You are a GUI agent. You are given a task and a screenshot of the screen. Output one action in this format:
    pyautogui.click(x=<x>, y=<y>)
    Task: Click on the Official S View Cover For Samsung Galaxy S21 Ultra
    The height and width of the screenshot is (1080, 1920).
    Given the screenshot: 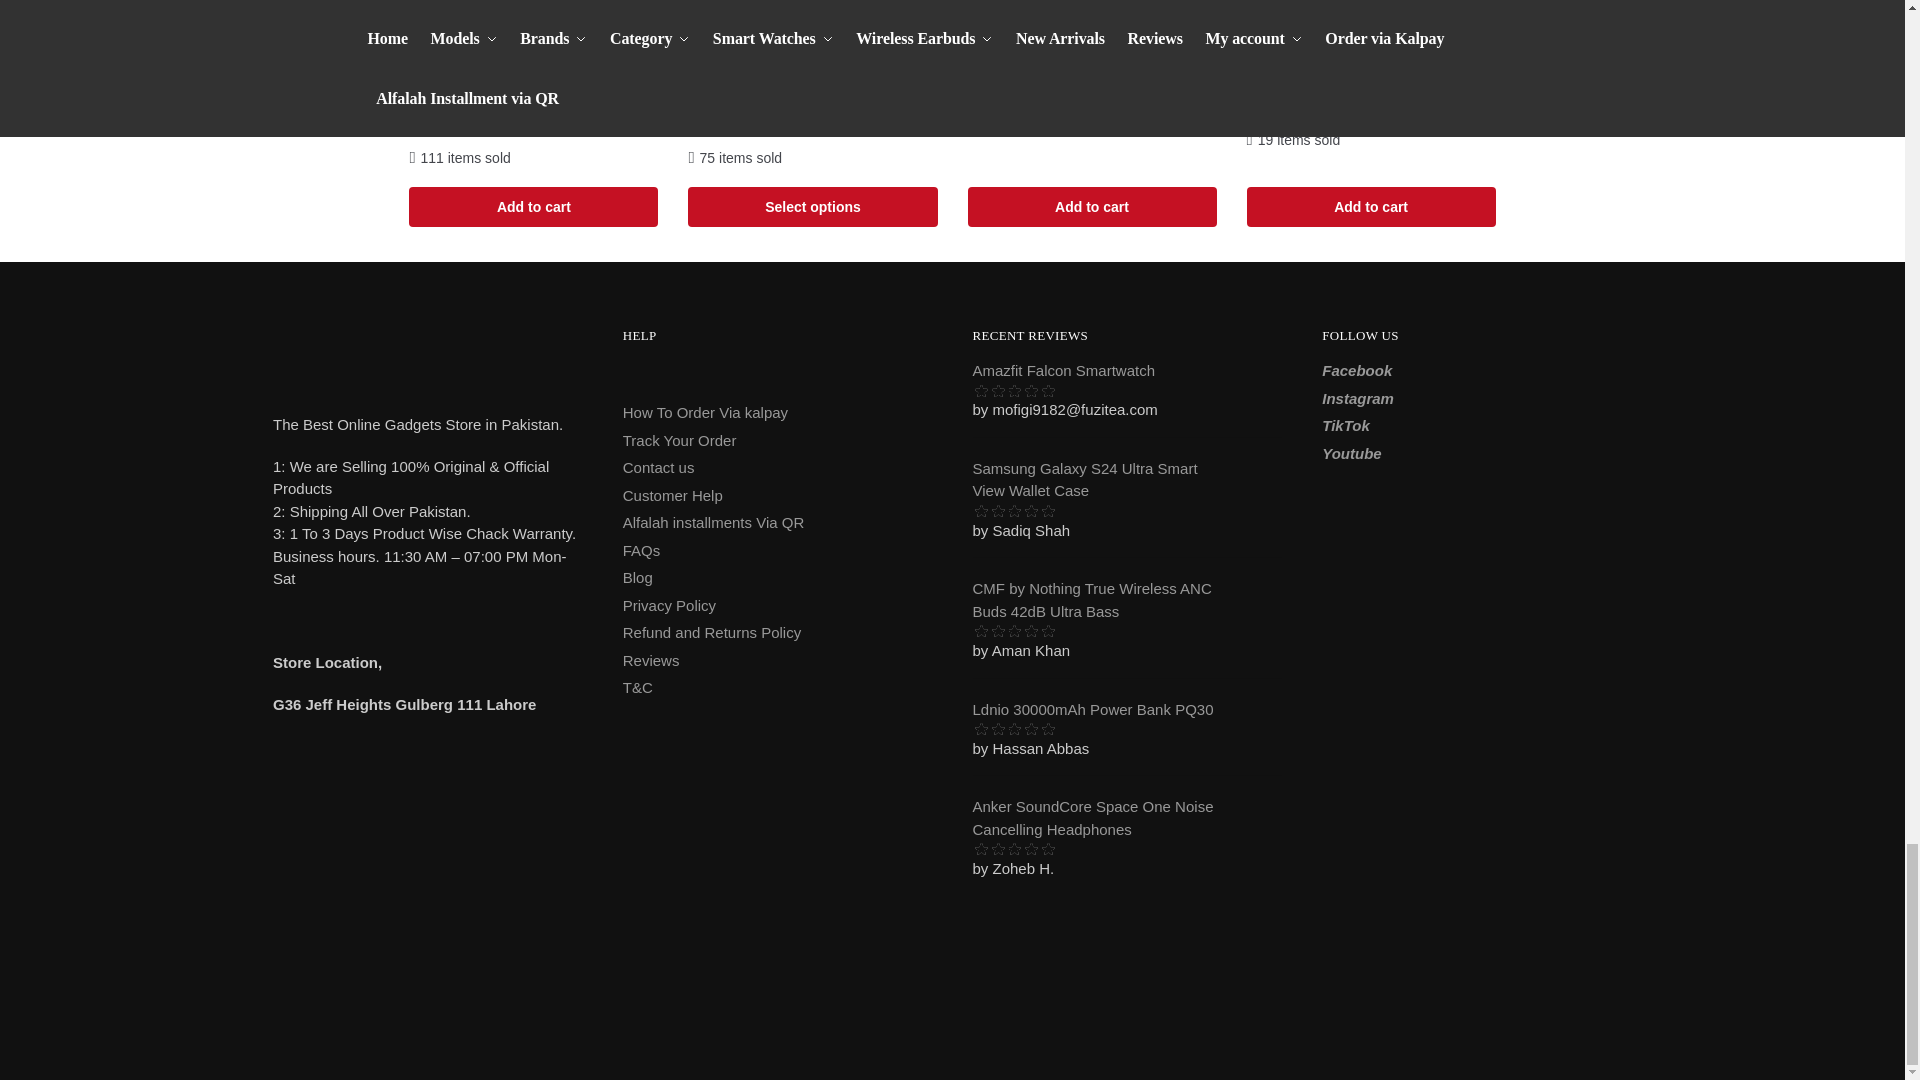 What is the action you would take?
    pyautogui.click(x=812, y=19)
    